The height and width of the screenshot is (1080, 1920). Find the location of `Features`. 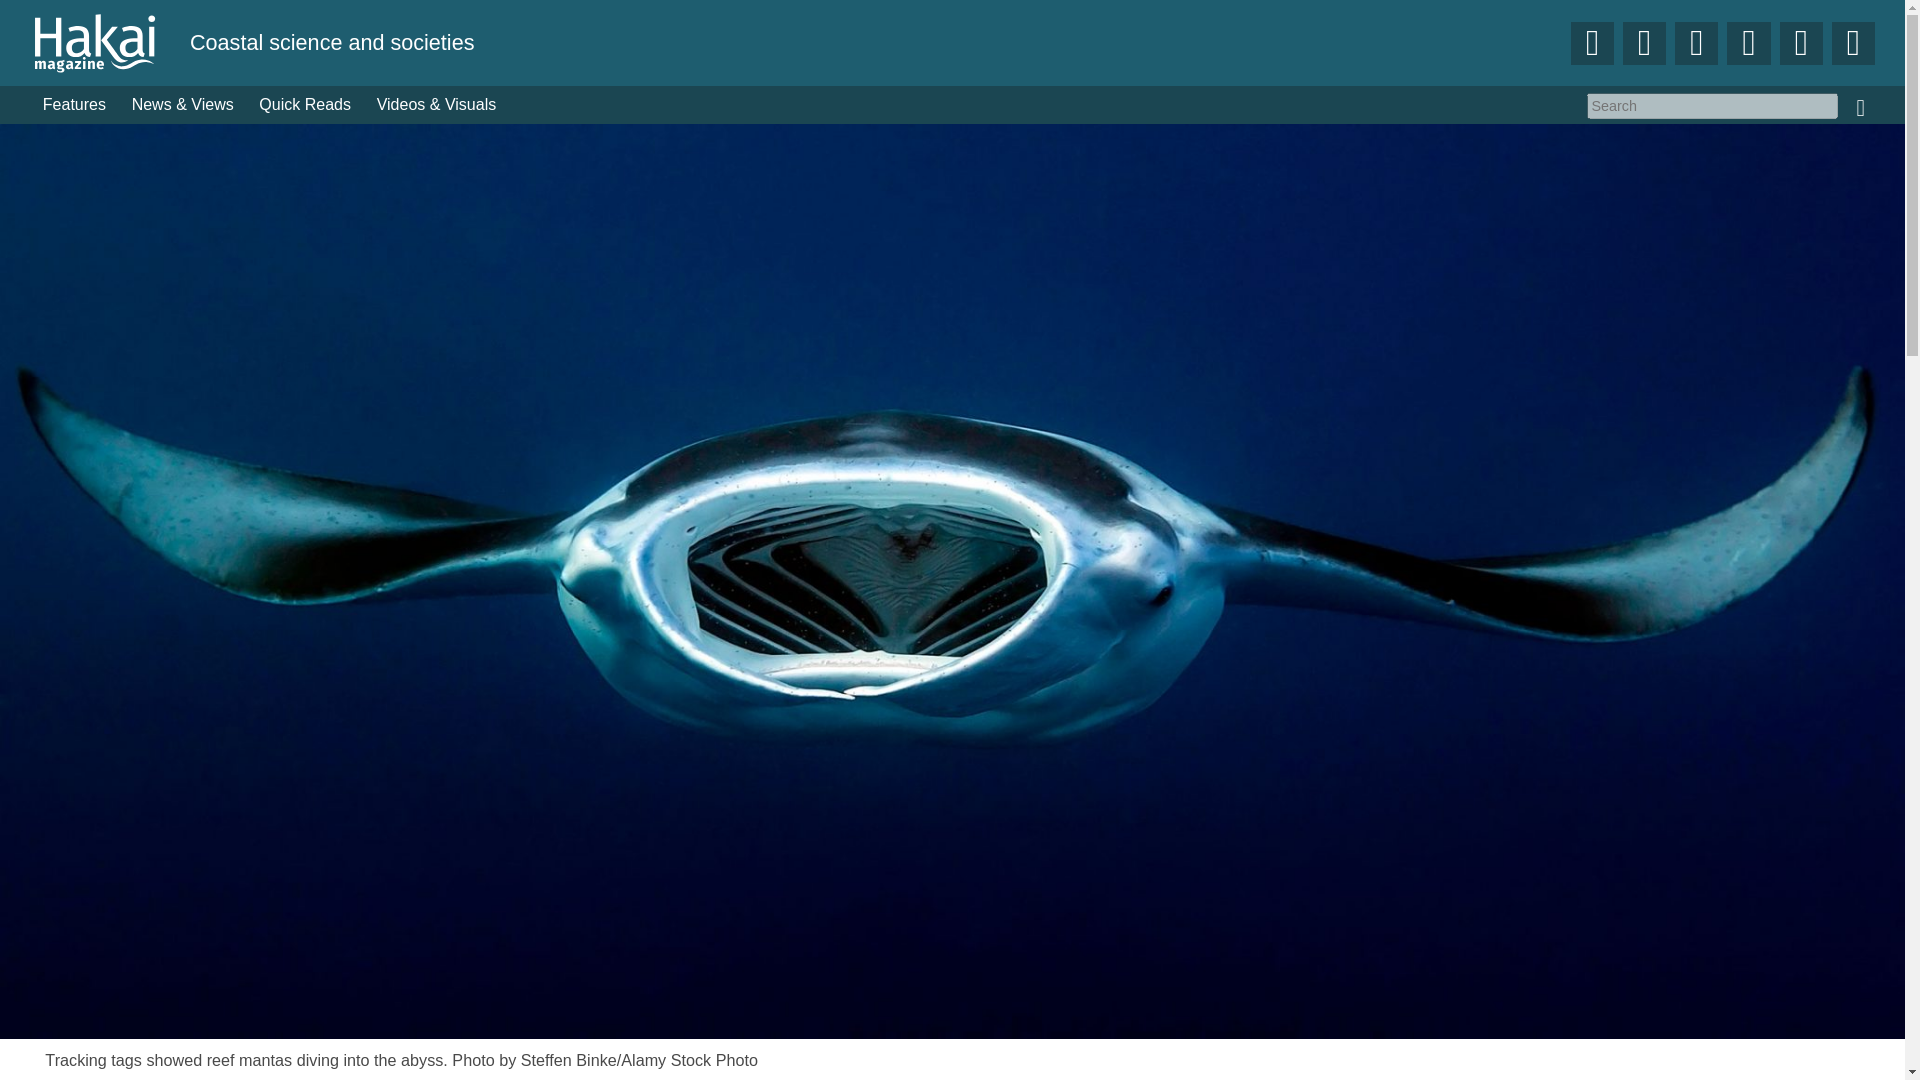

Features is located at coordinates (74, 105).